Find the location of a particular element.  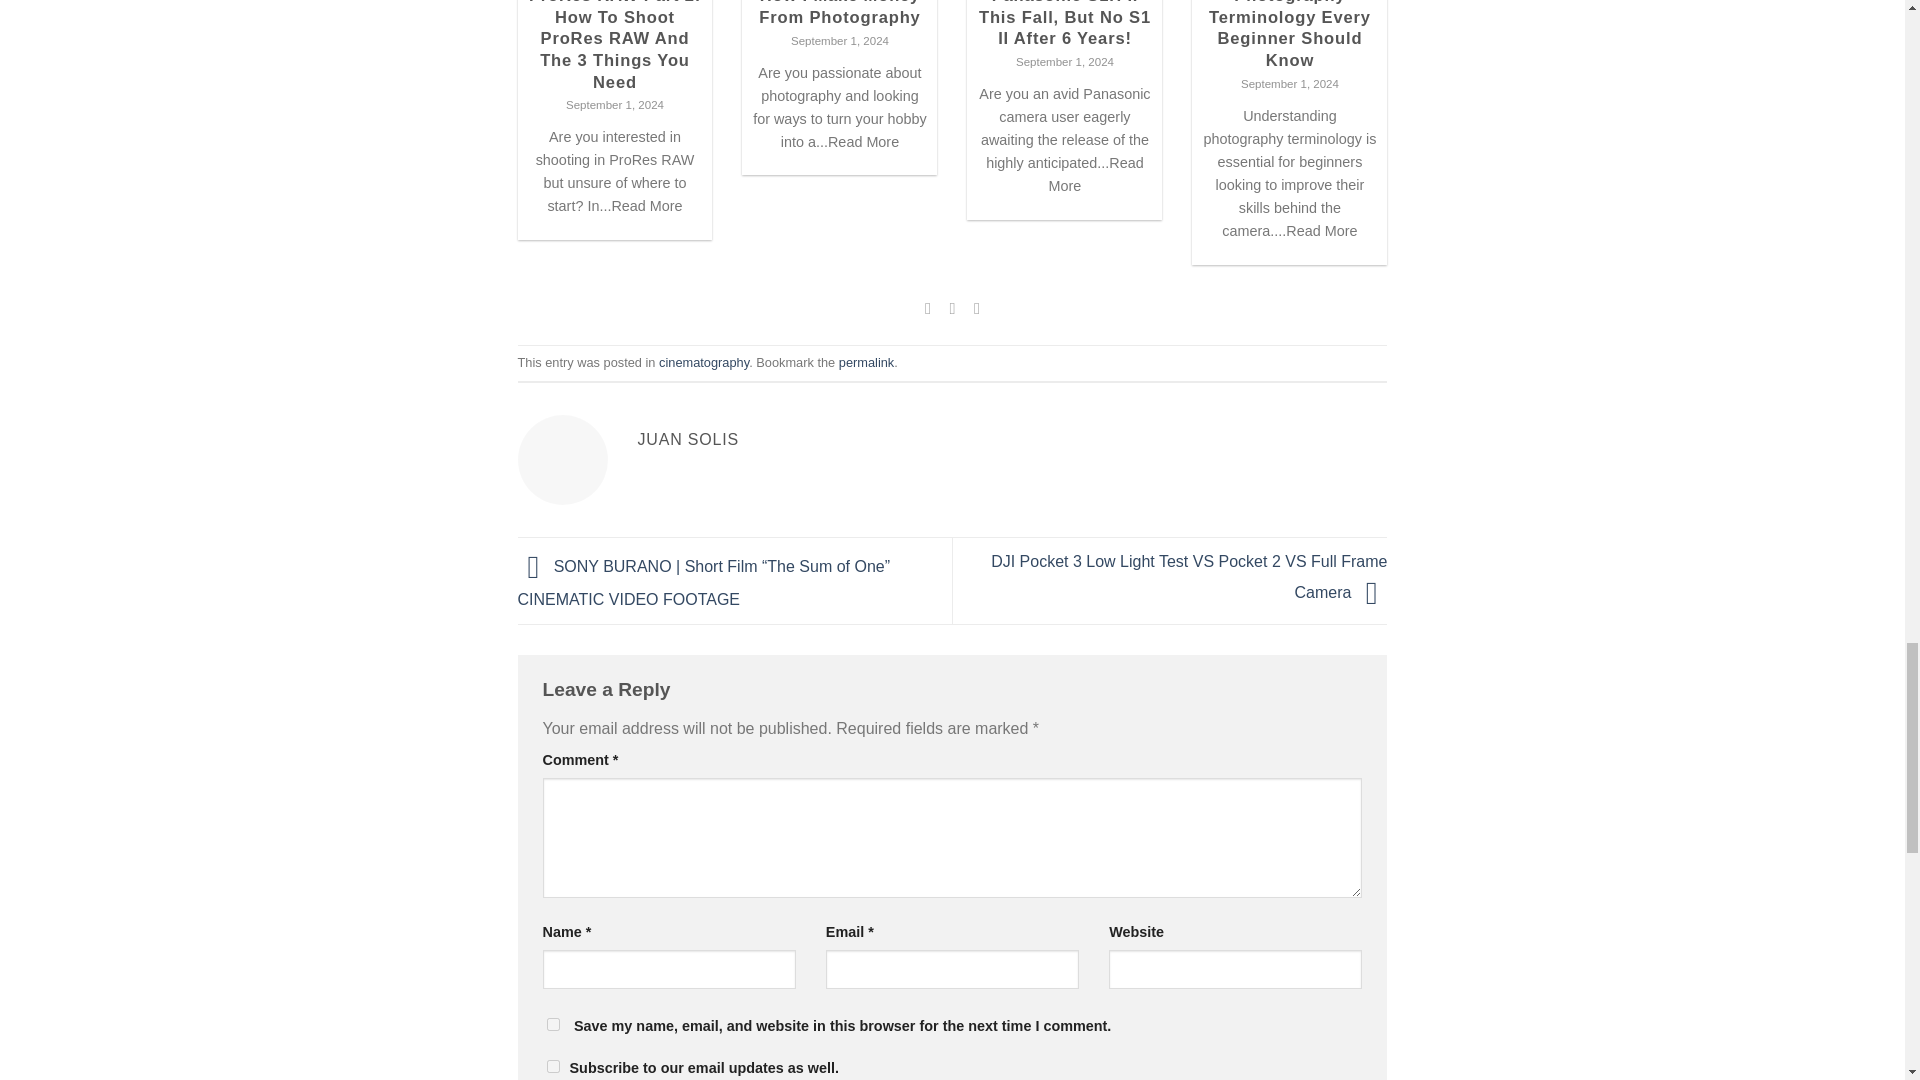

yes is located at coordinates (552, 1066).